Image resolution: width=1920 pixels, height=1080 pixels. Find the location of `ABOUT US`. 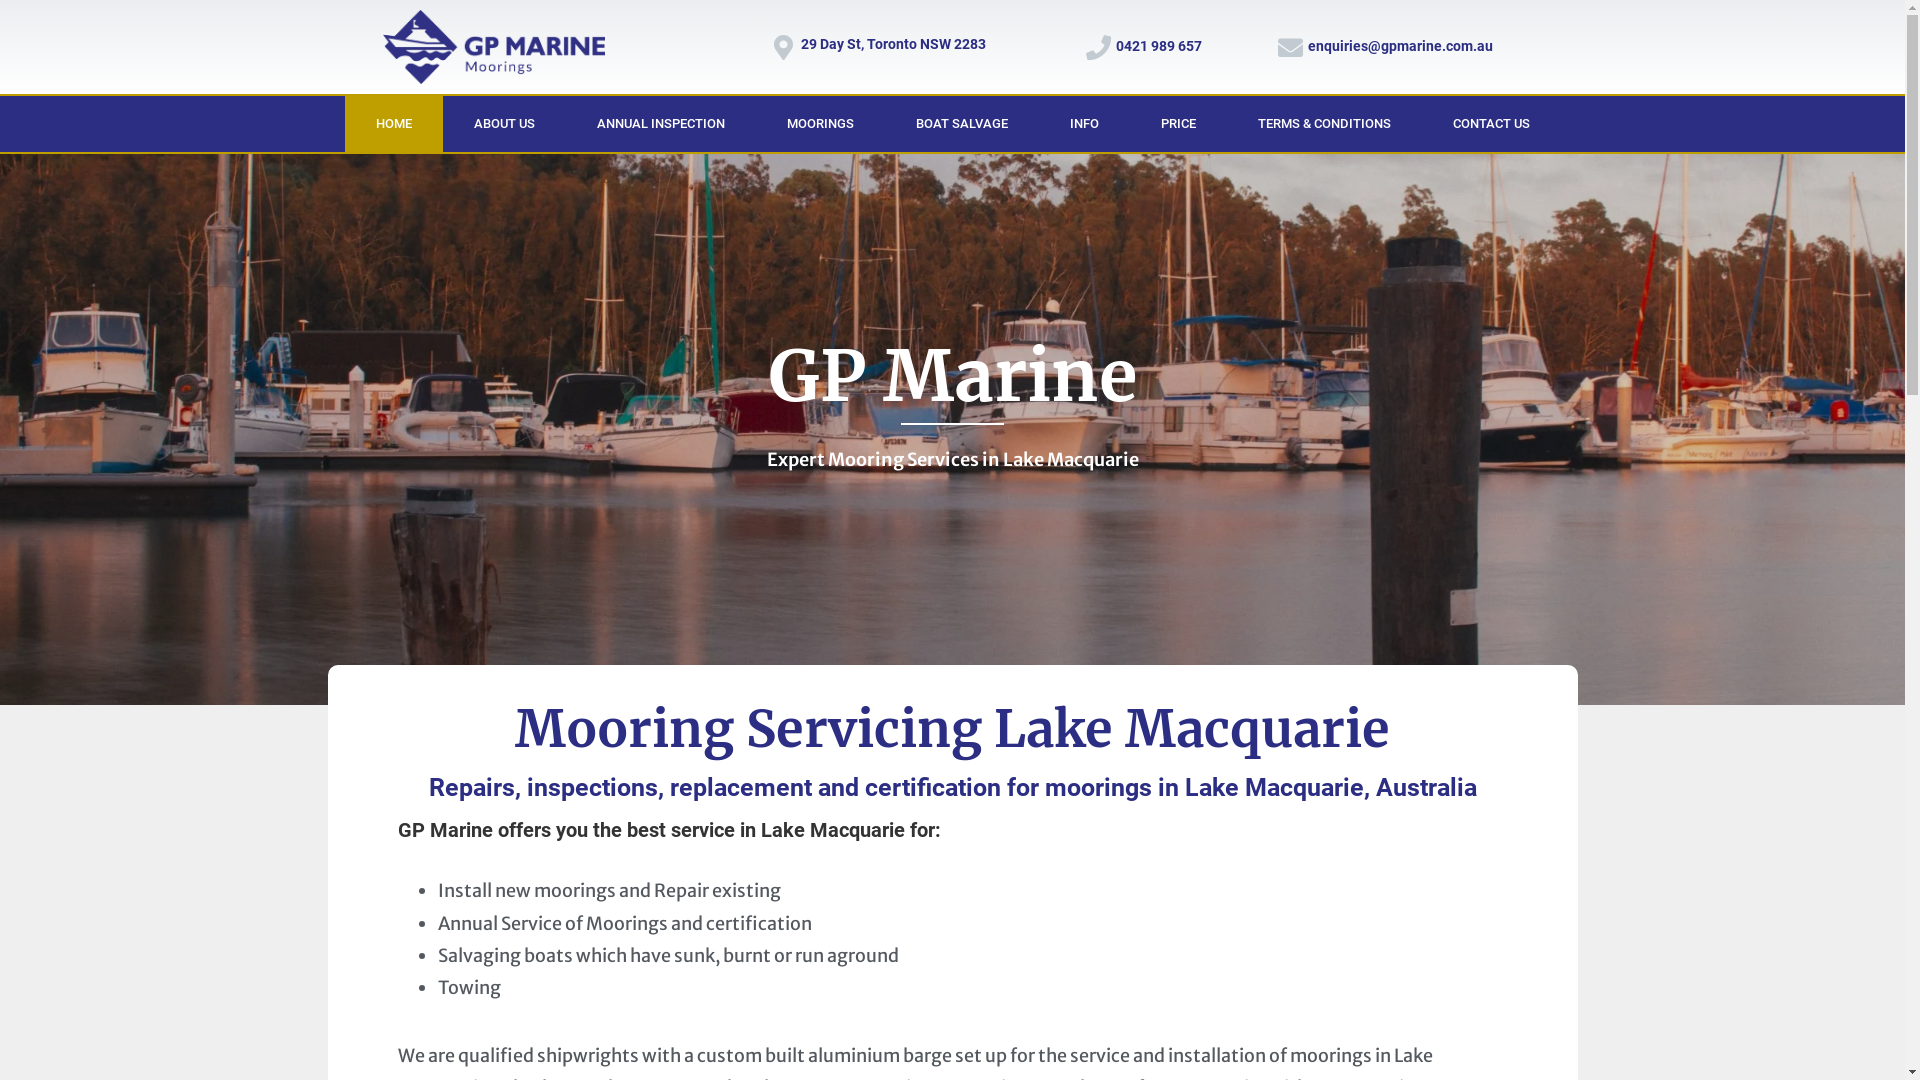

ABOUT US is located at coordinates (504, 124).